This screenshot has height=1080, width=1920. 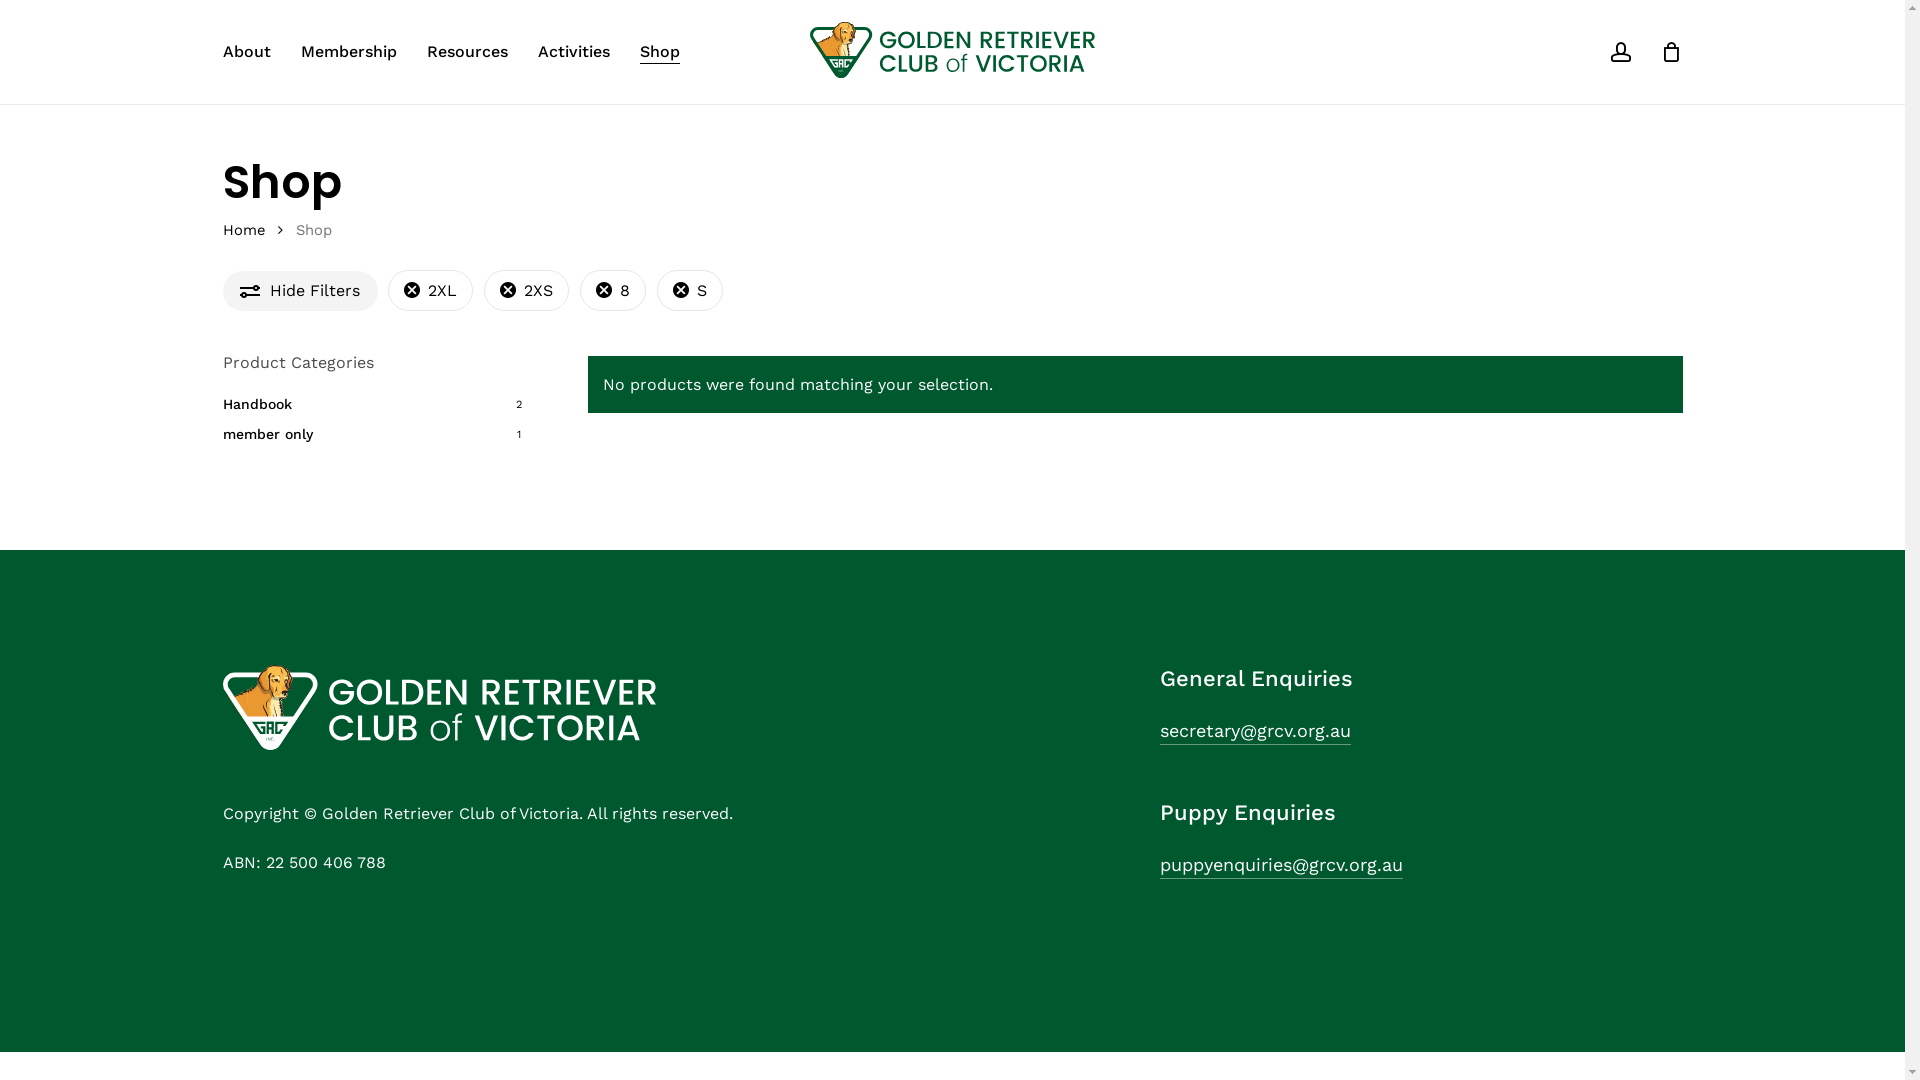 I want to click on 2XL, so click(x=430, y=290).